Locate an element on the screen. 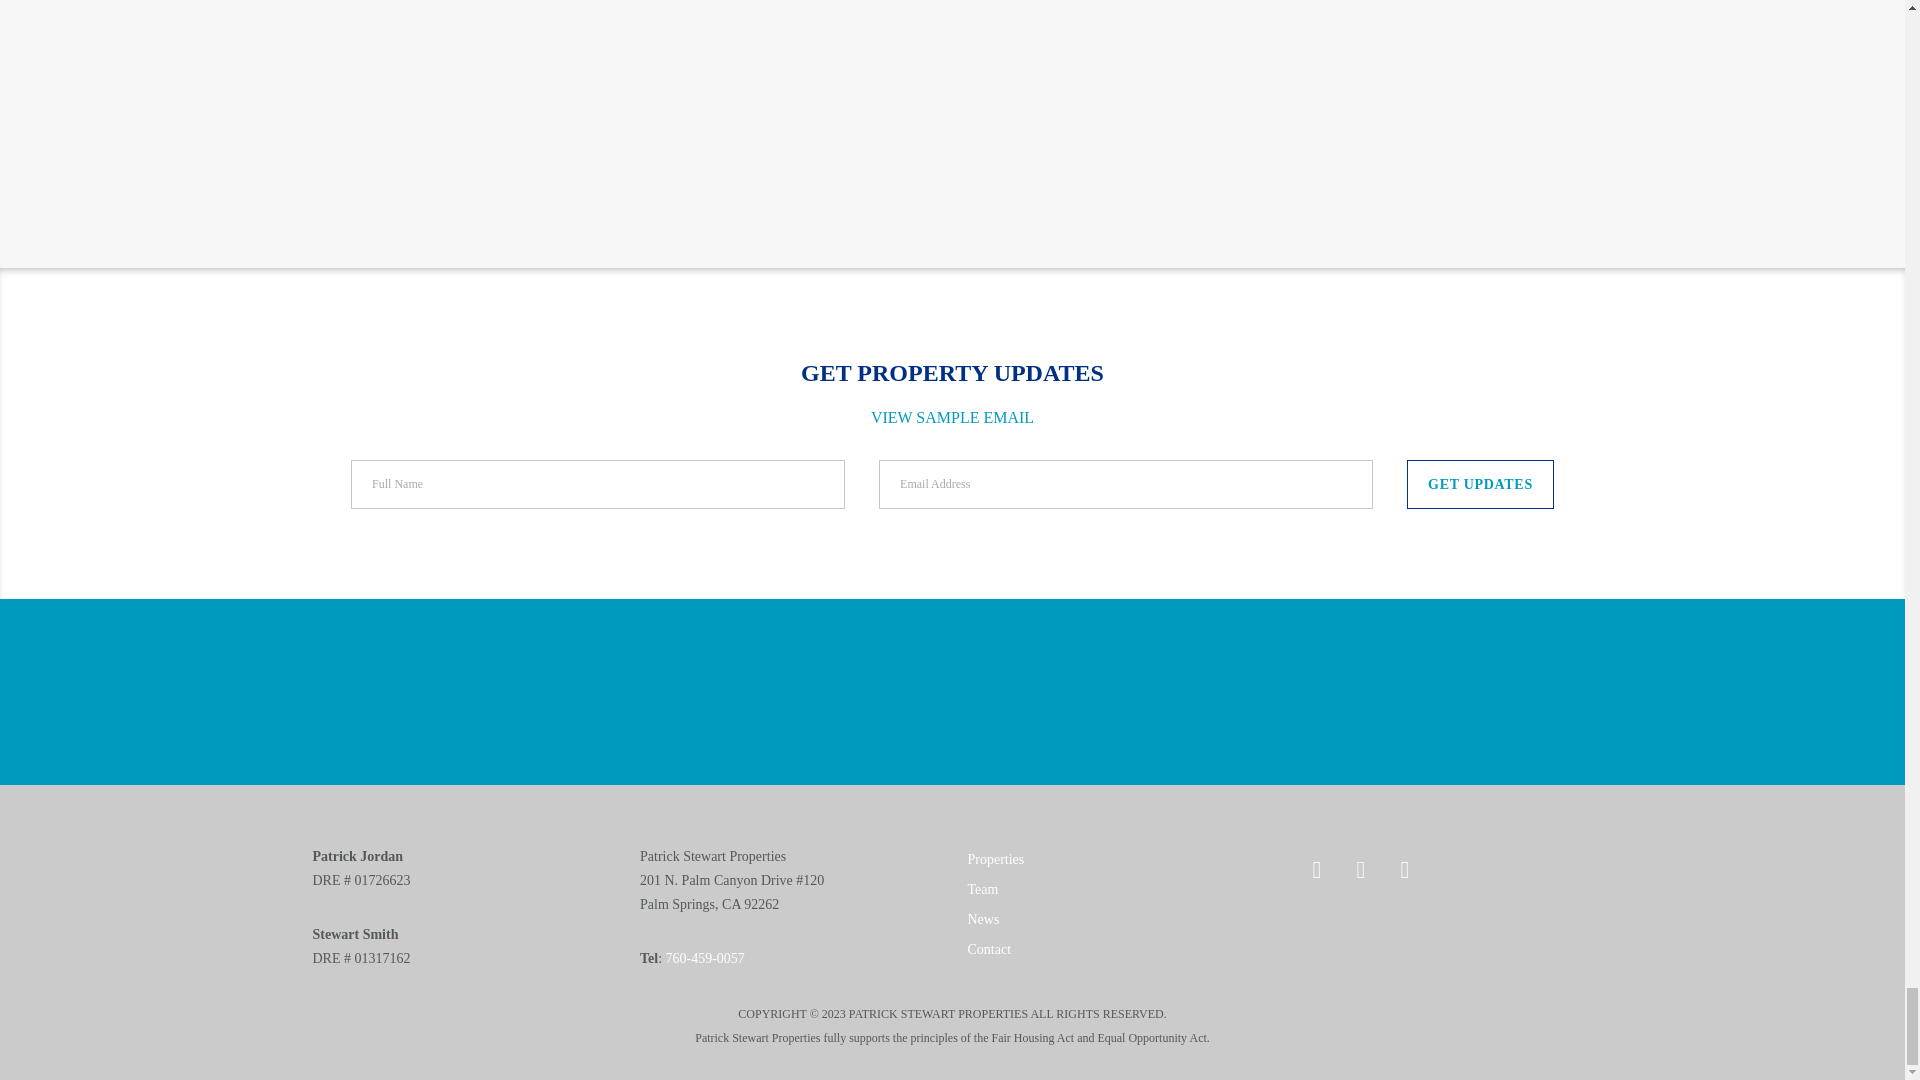  760-459-0057 is located at coordinates (705, 958).